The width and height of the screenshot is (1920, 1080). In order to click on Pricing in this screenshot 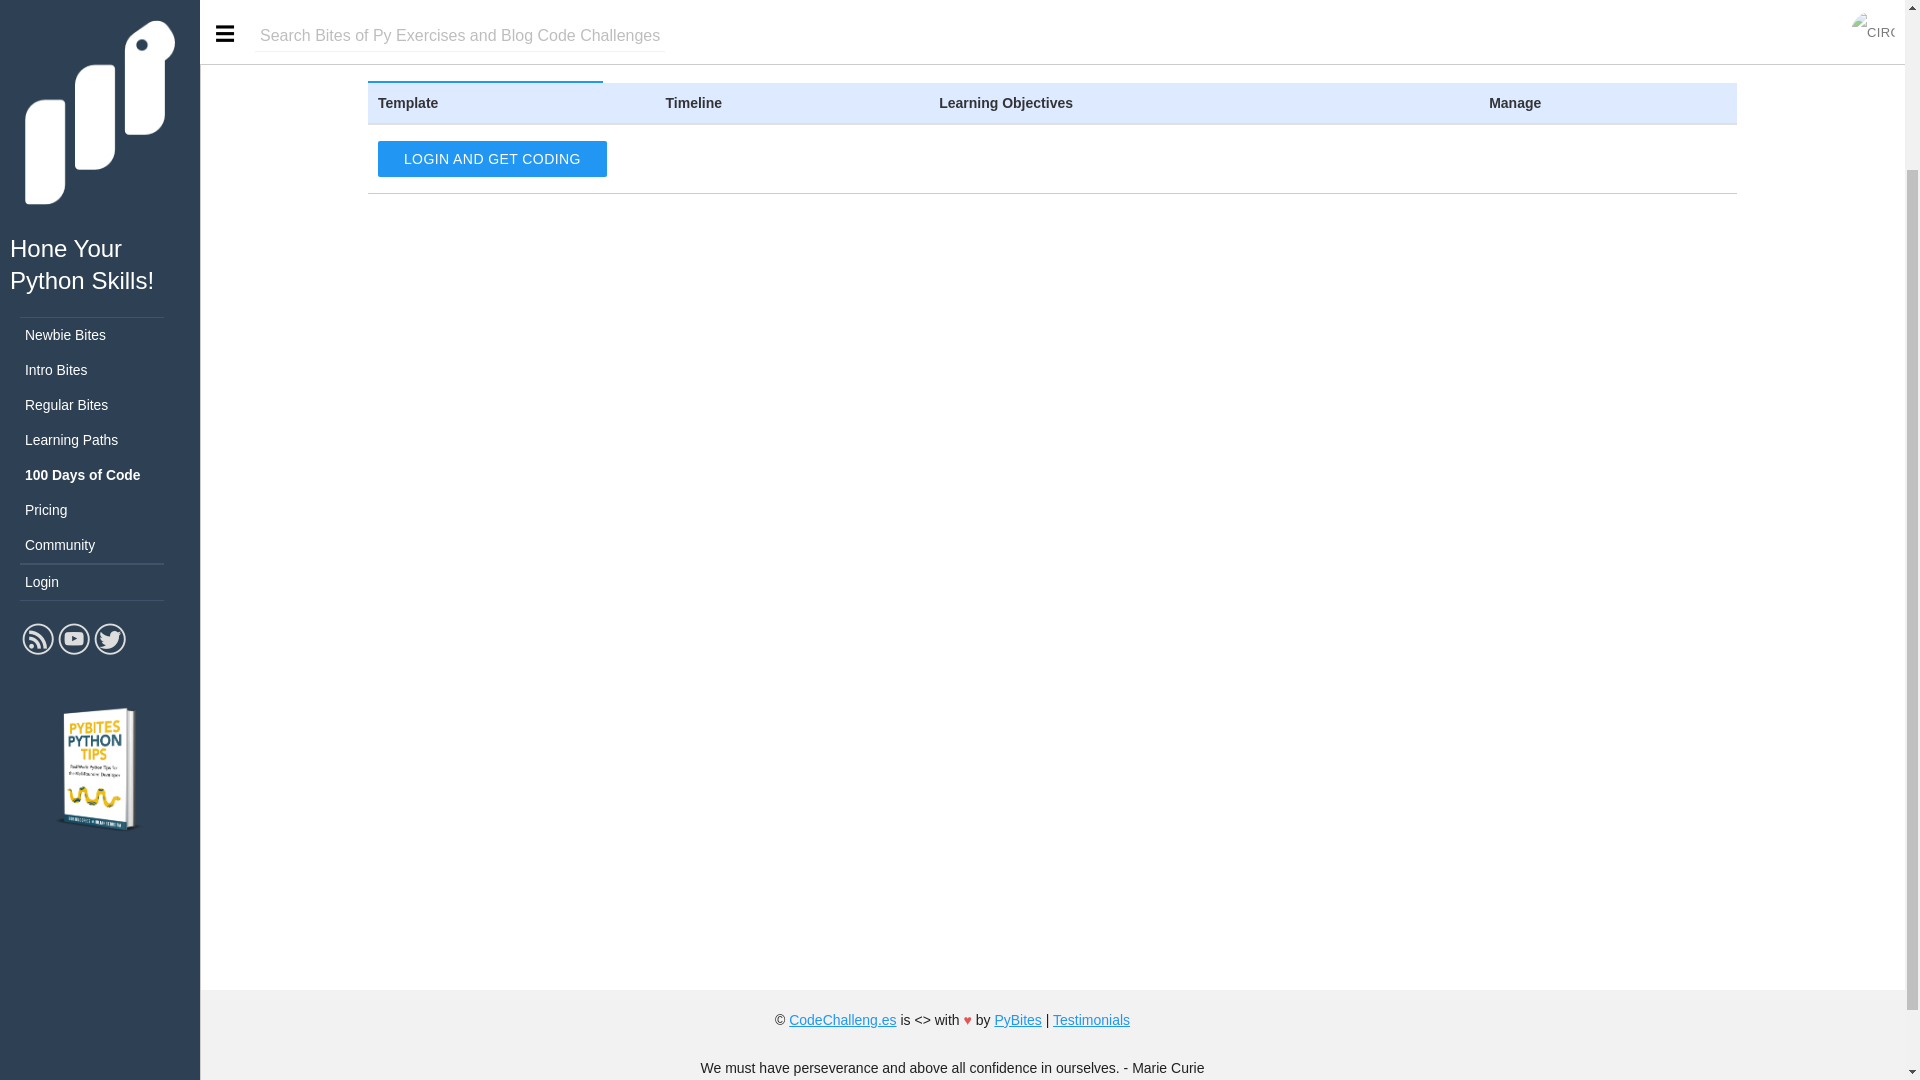, I will do `click(100, 310)`.